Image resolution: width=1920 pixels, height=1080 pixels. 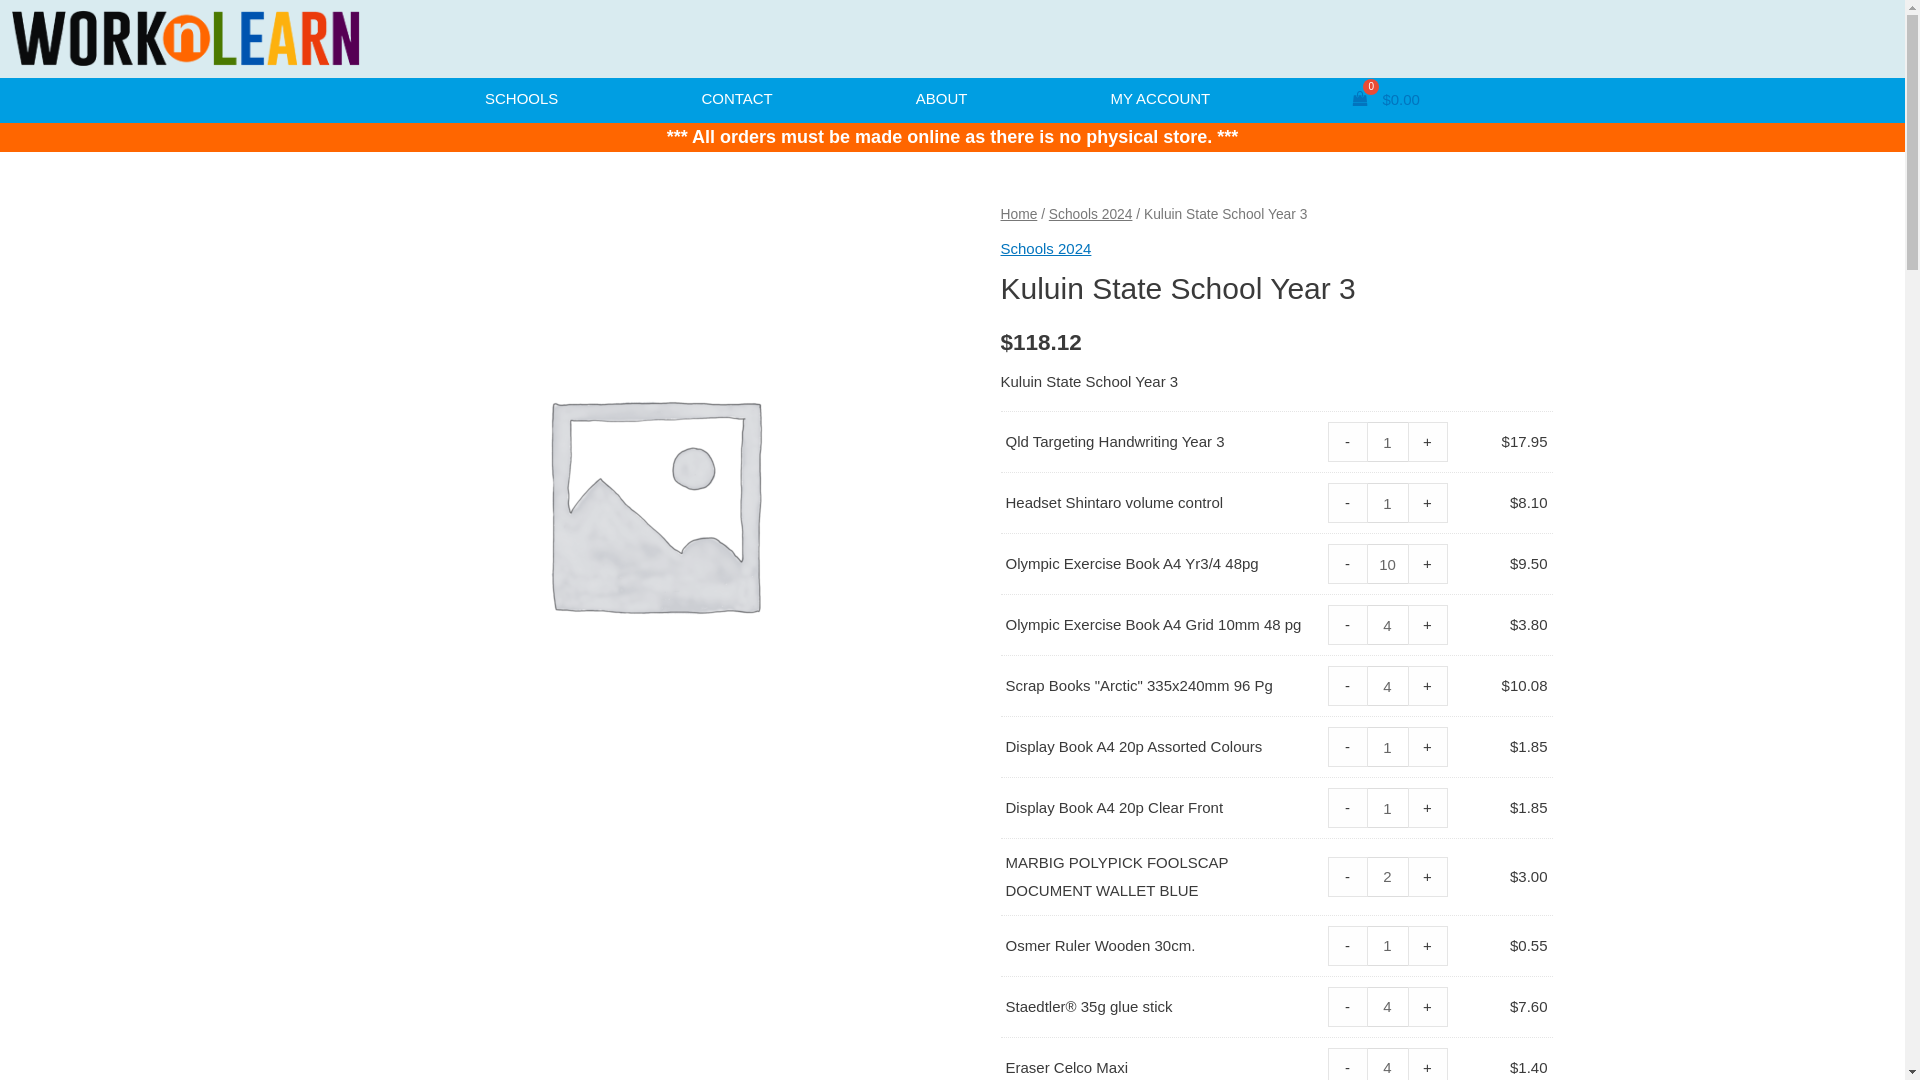 I want to click on SCHOOLS, so click(x=522, y=100).